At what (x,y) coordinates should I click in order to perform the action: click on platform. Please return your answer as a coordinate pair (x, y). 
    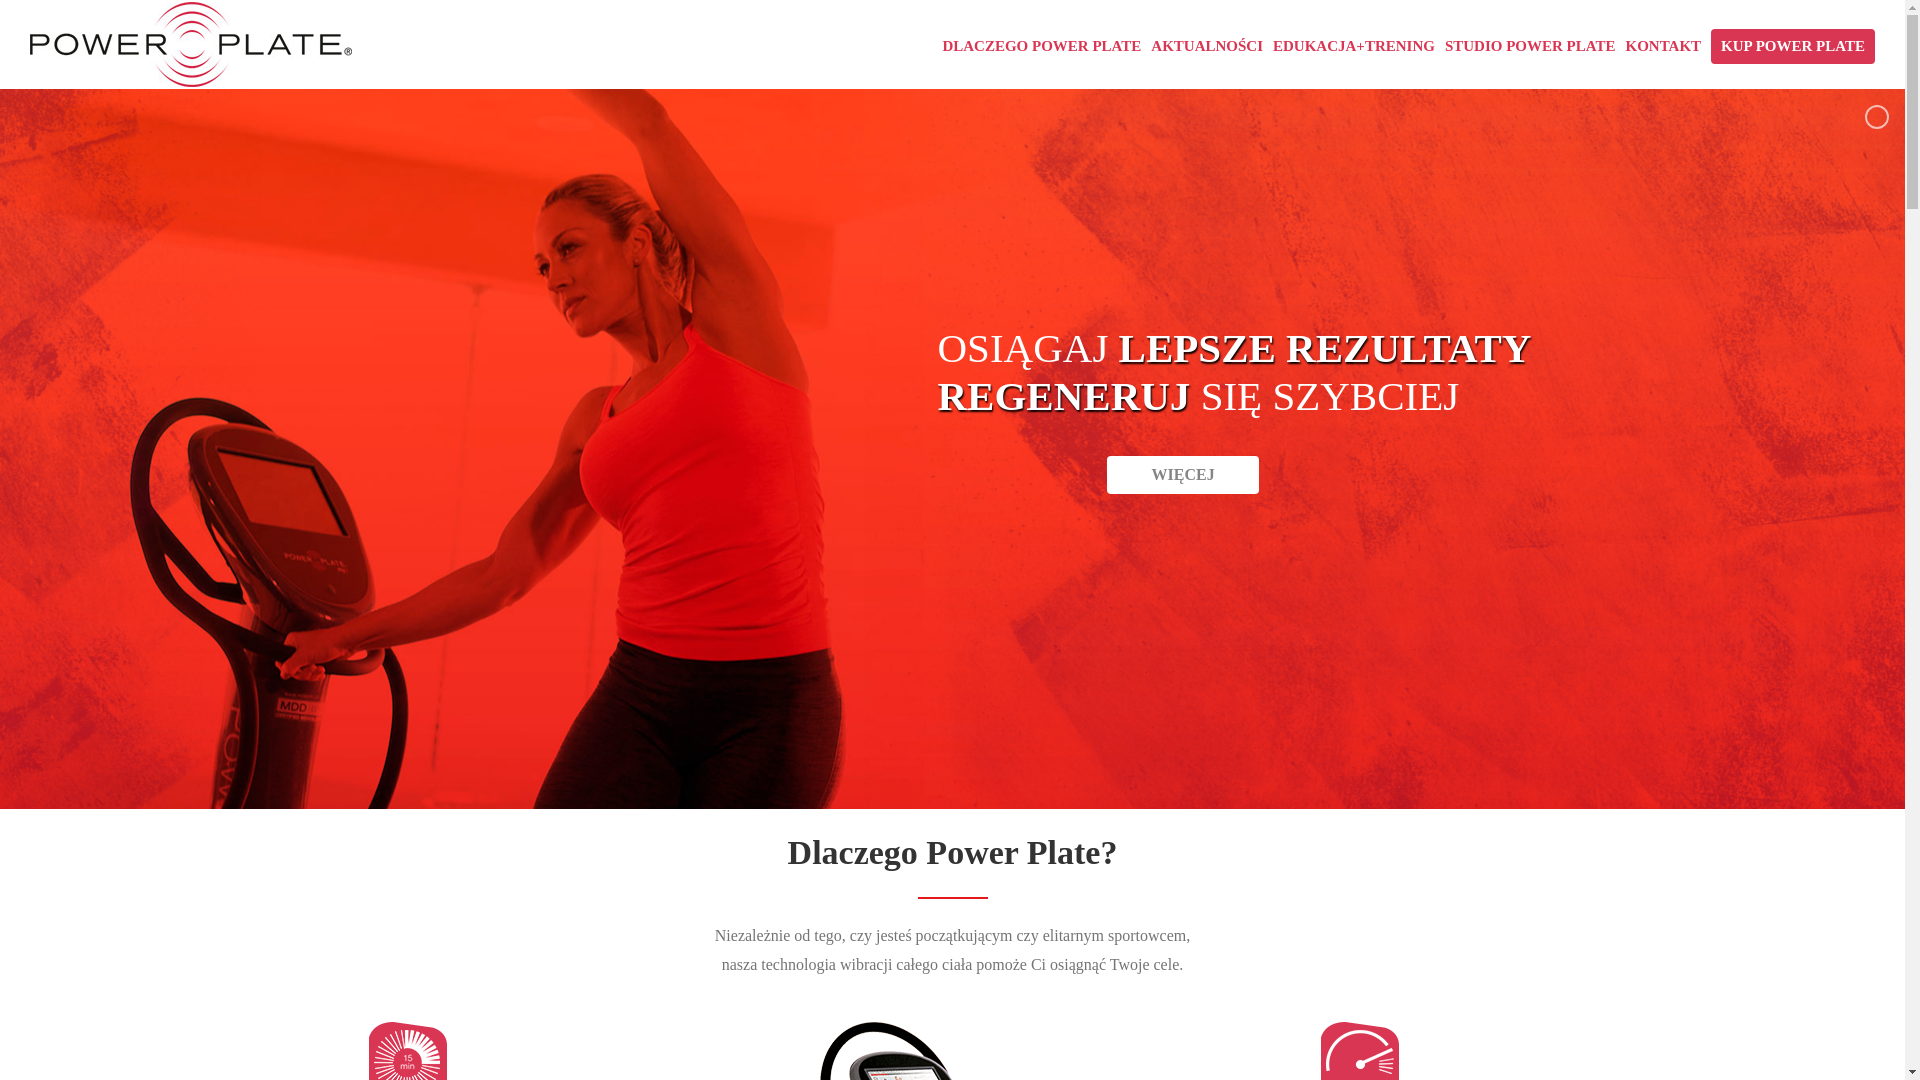
    Looking at the image, I should click on (952, 1050).